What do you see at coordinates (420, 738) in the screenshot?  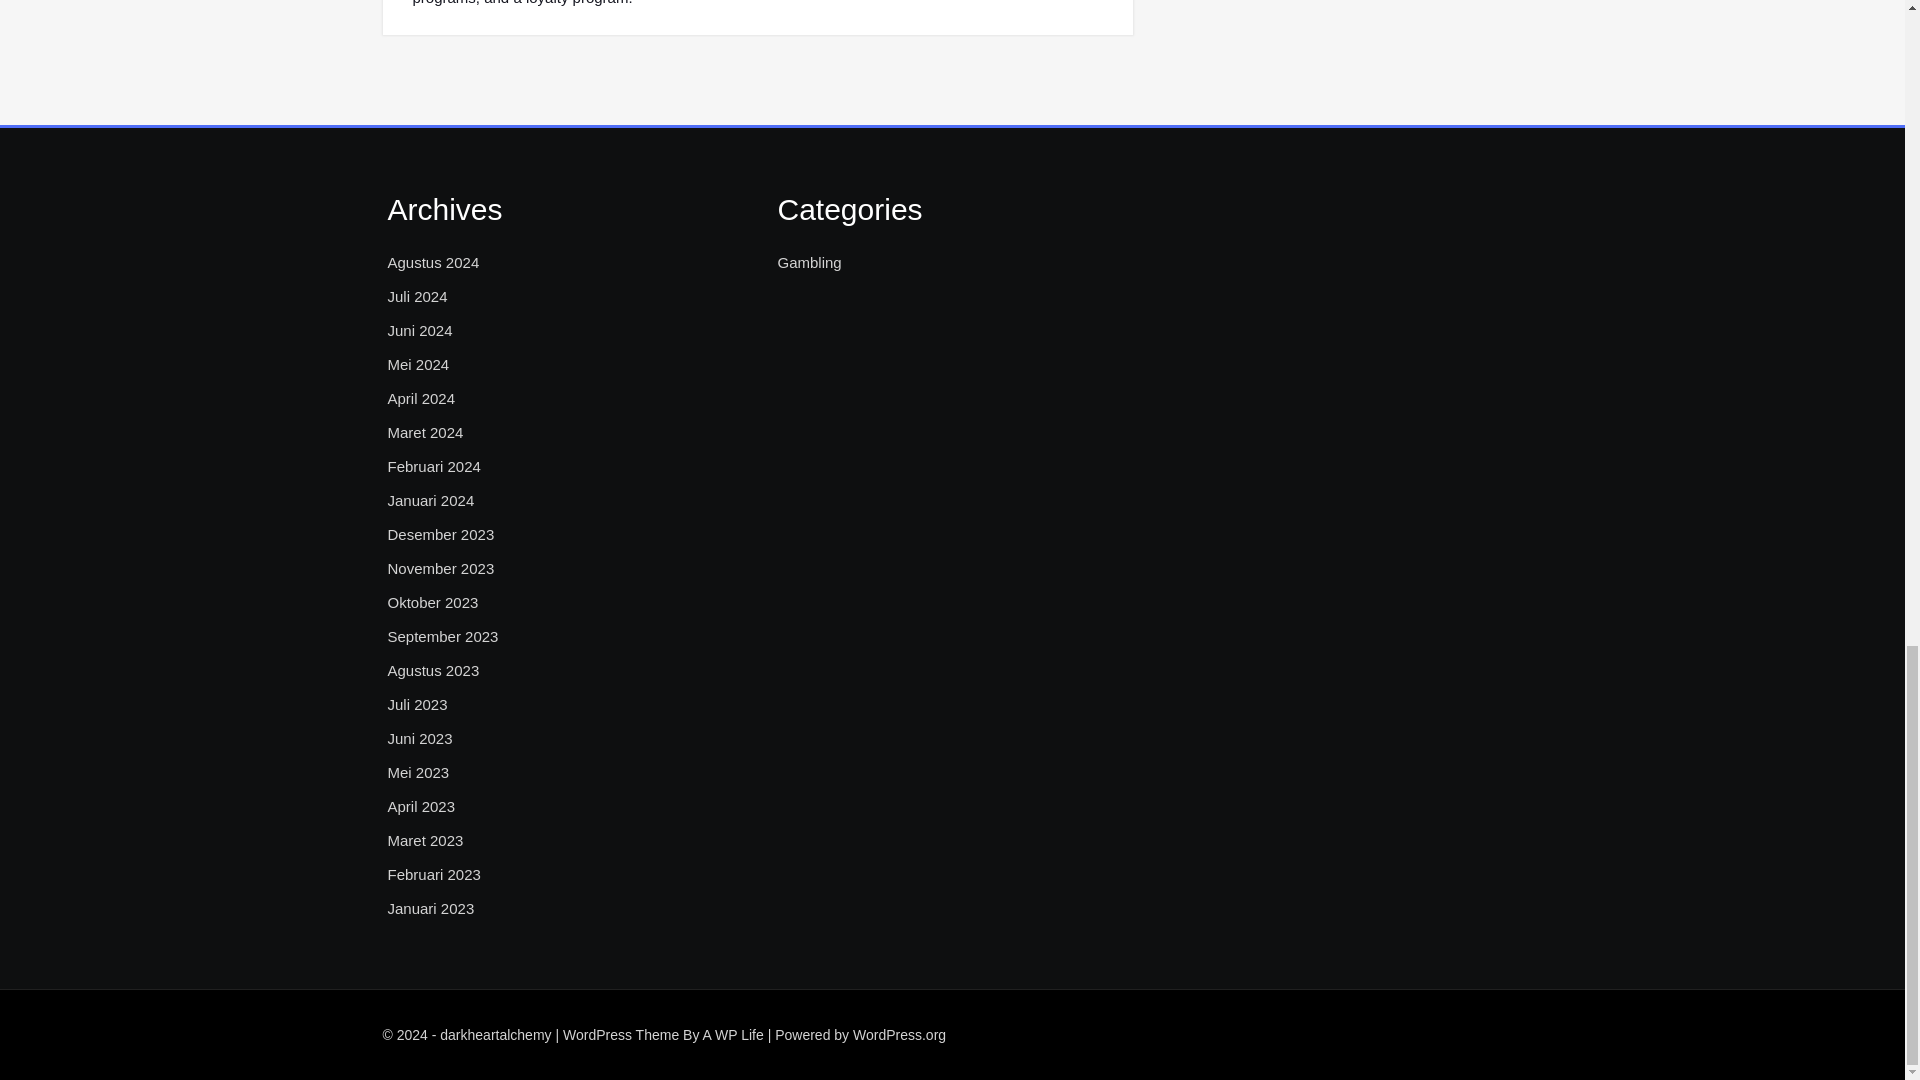 I see `Juni 2023` at bounding box center [420, 738].